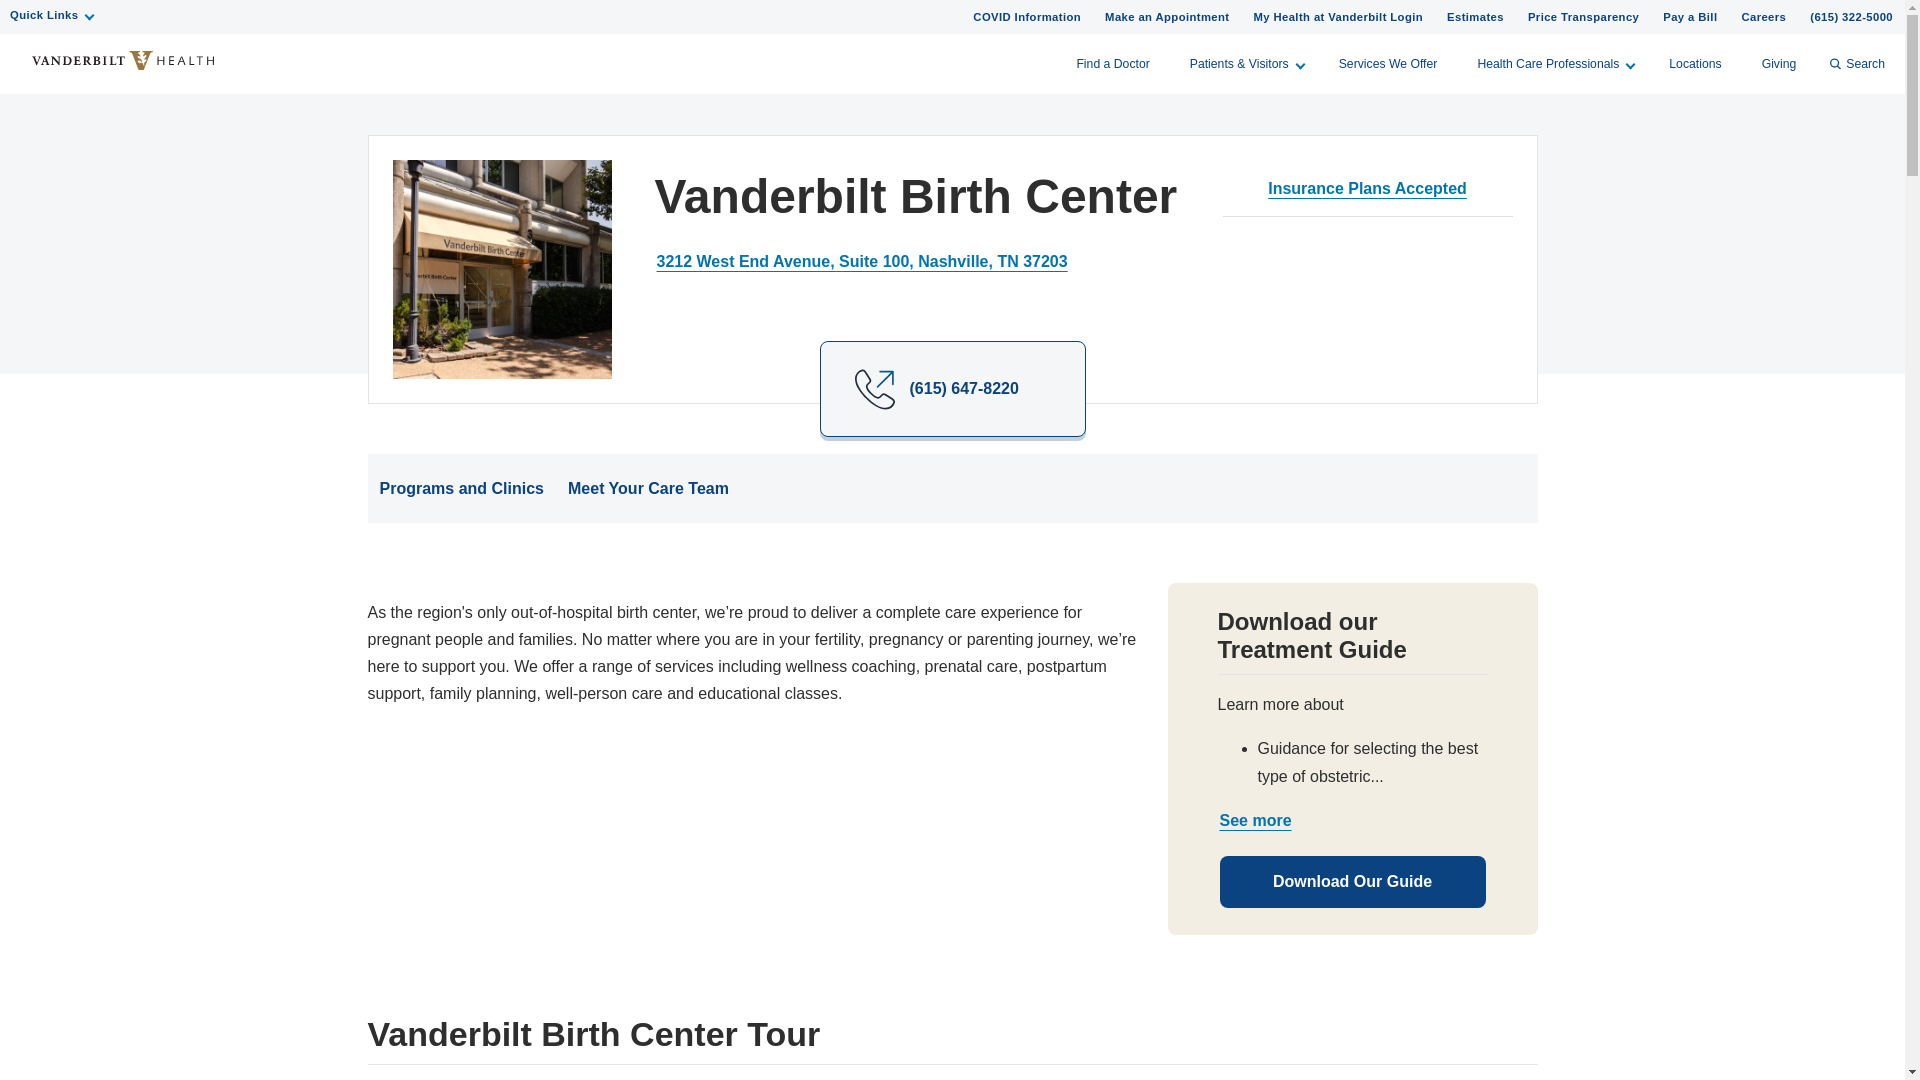  Describe the element at coordinates (1475, 16) in the screenshot. I see `Estimates` at that location.